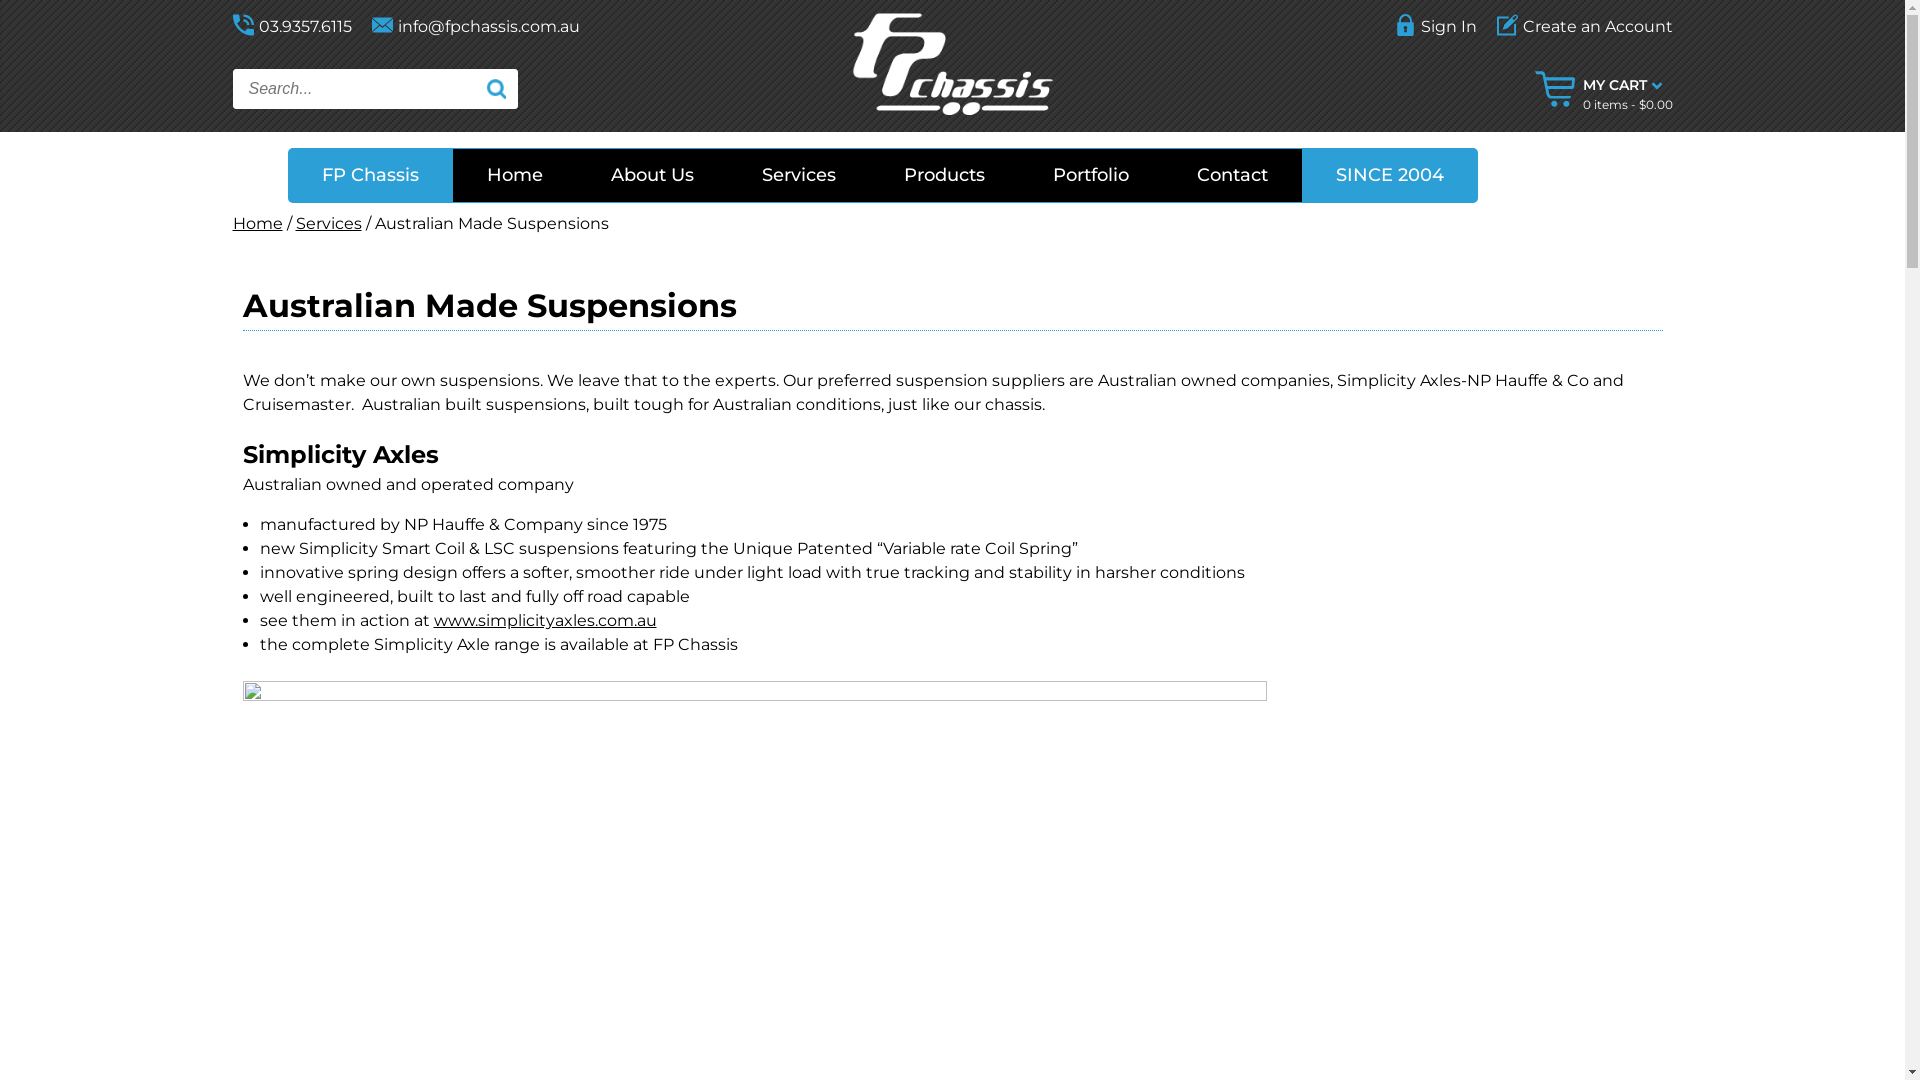 This screenshot has height=1080, width=1920. What do you see at coordinates (799, 176) in the screenshot?
I see `Services` at bounding box center [799, 176].